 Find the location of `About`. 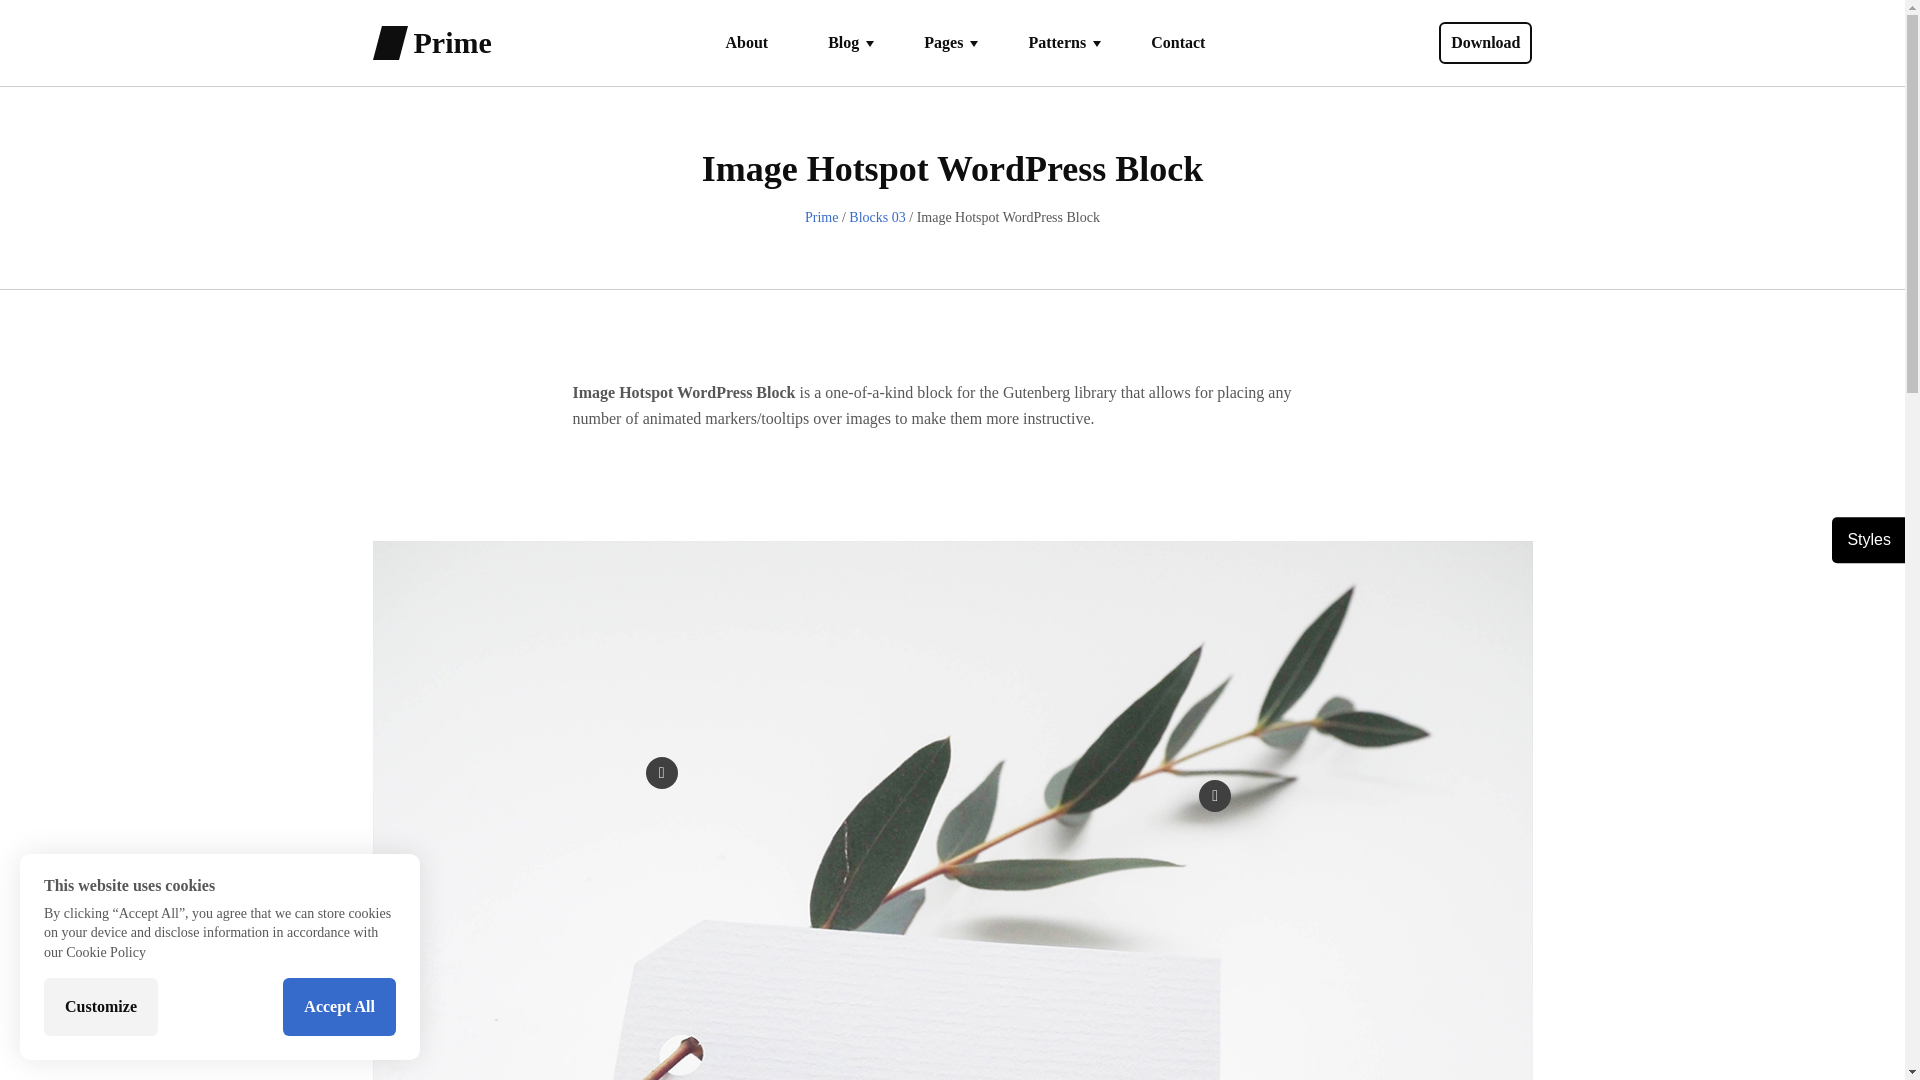

About is located at coordinates (746, 42).